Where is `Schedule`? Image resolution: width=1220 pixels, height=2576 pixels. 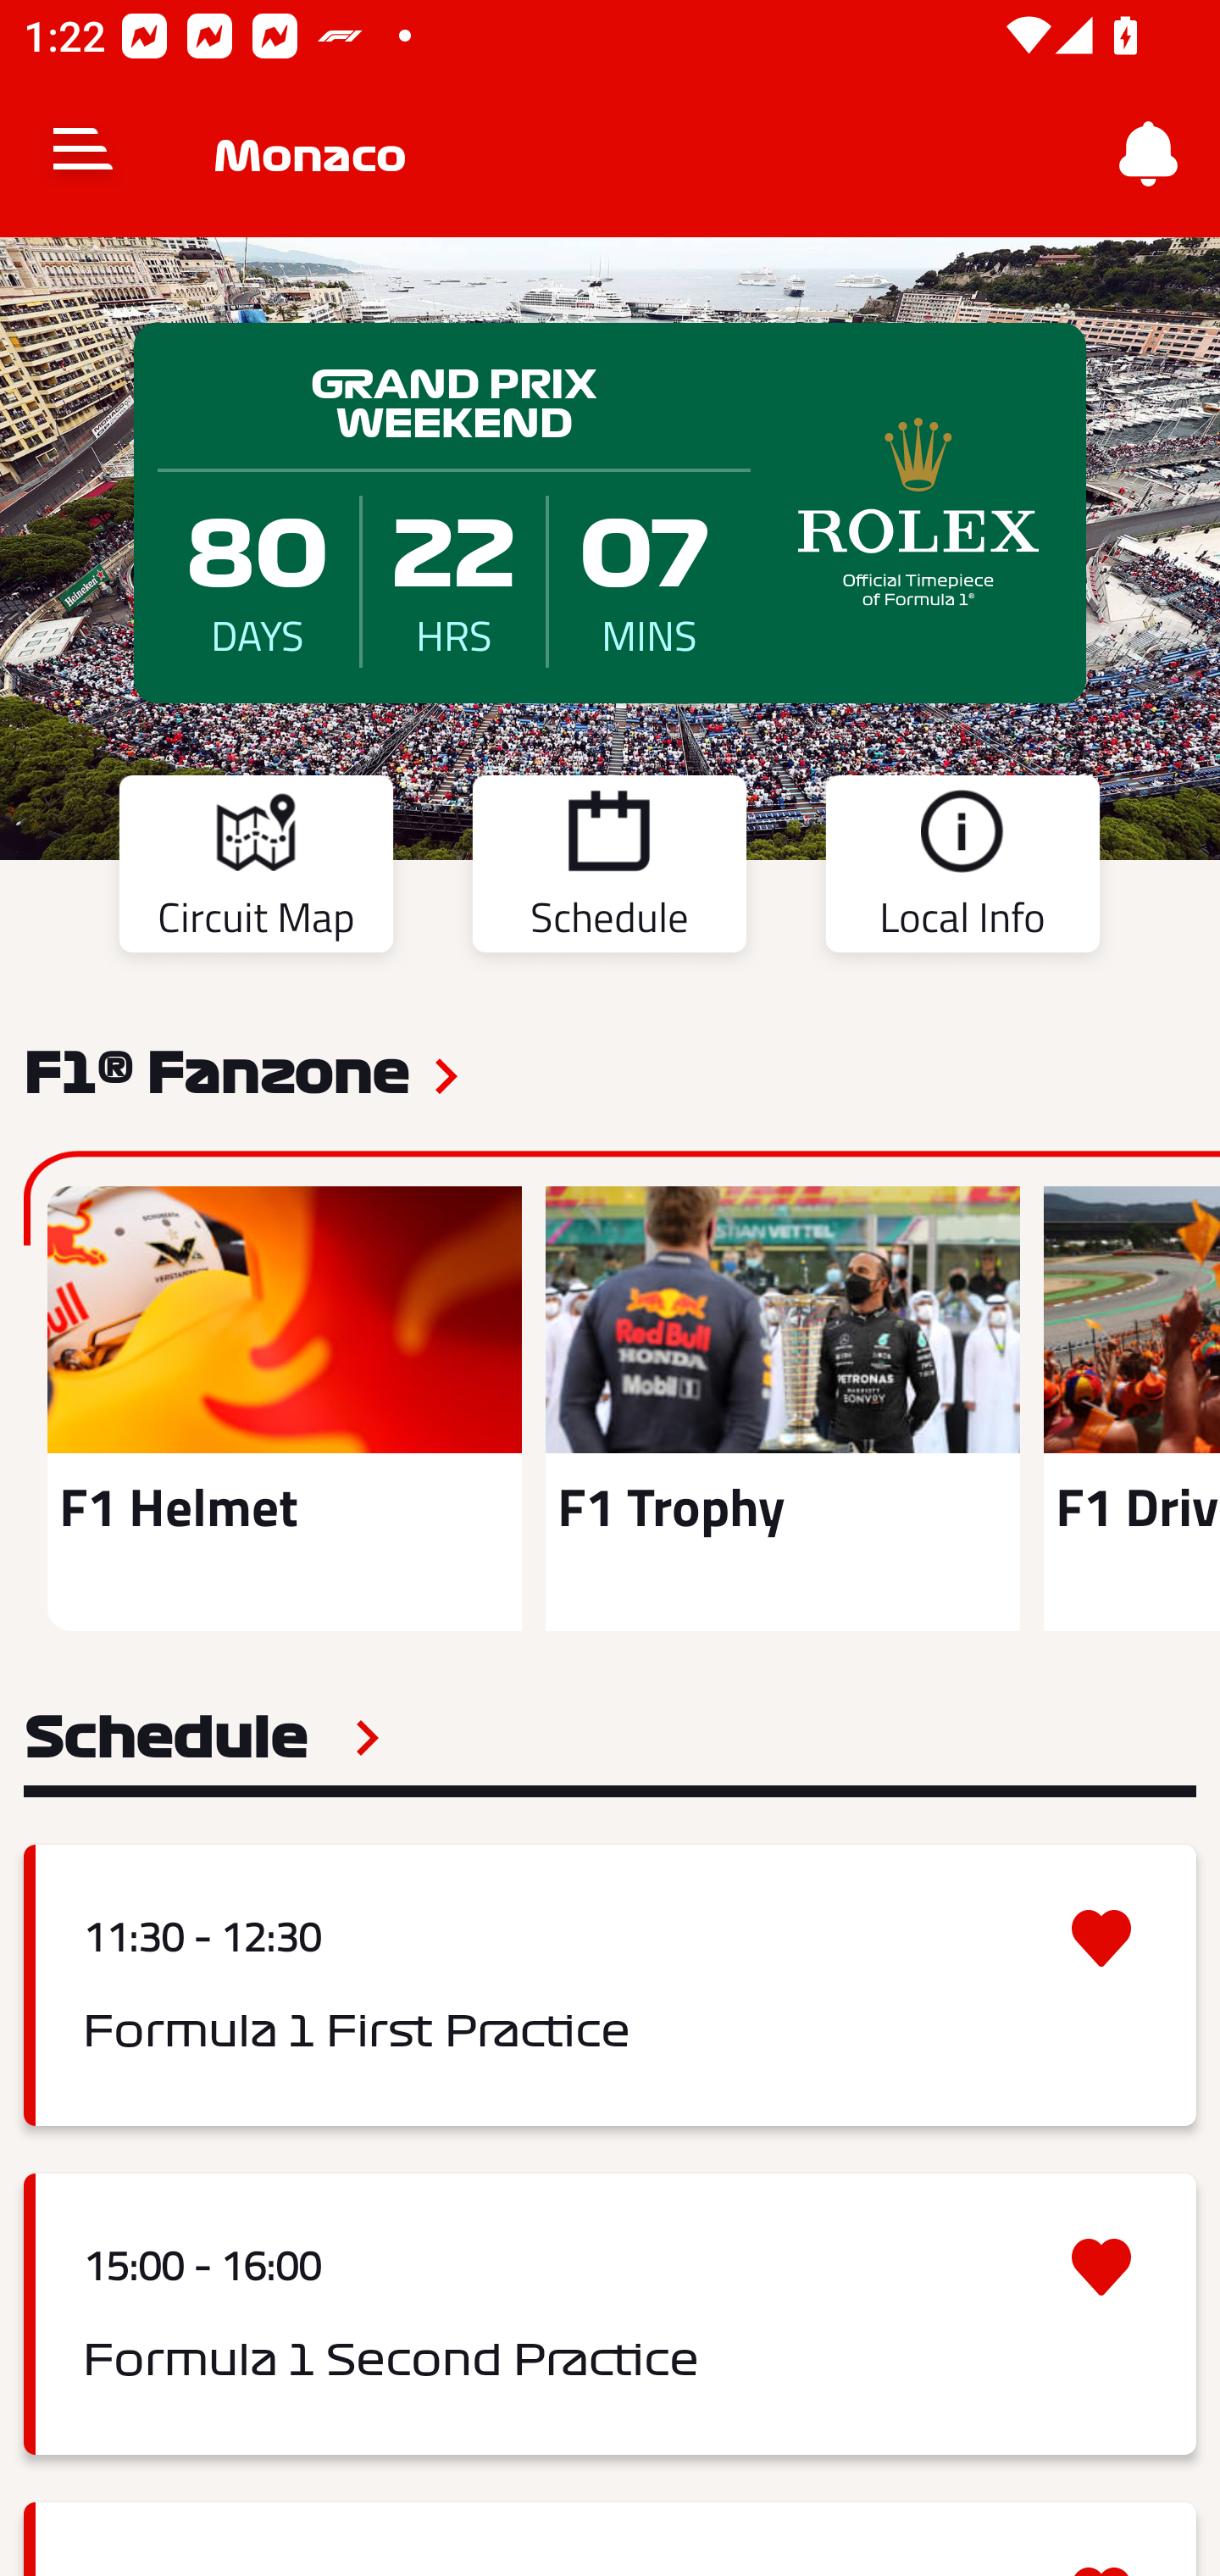
Schedule is located at coordinates (609, 869).